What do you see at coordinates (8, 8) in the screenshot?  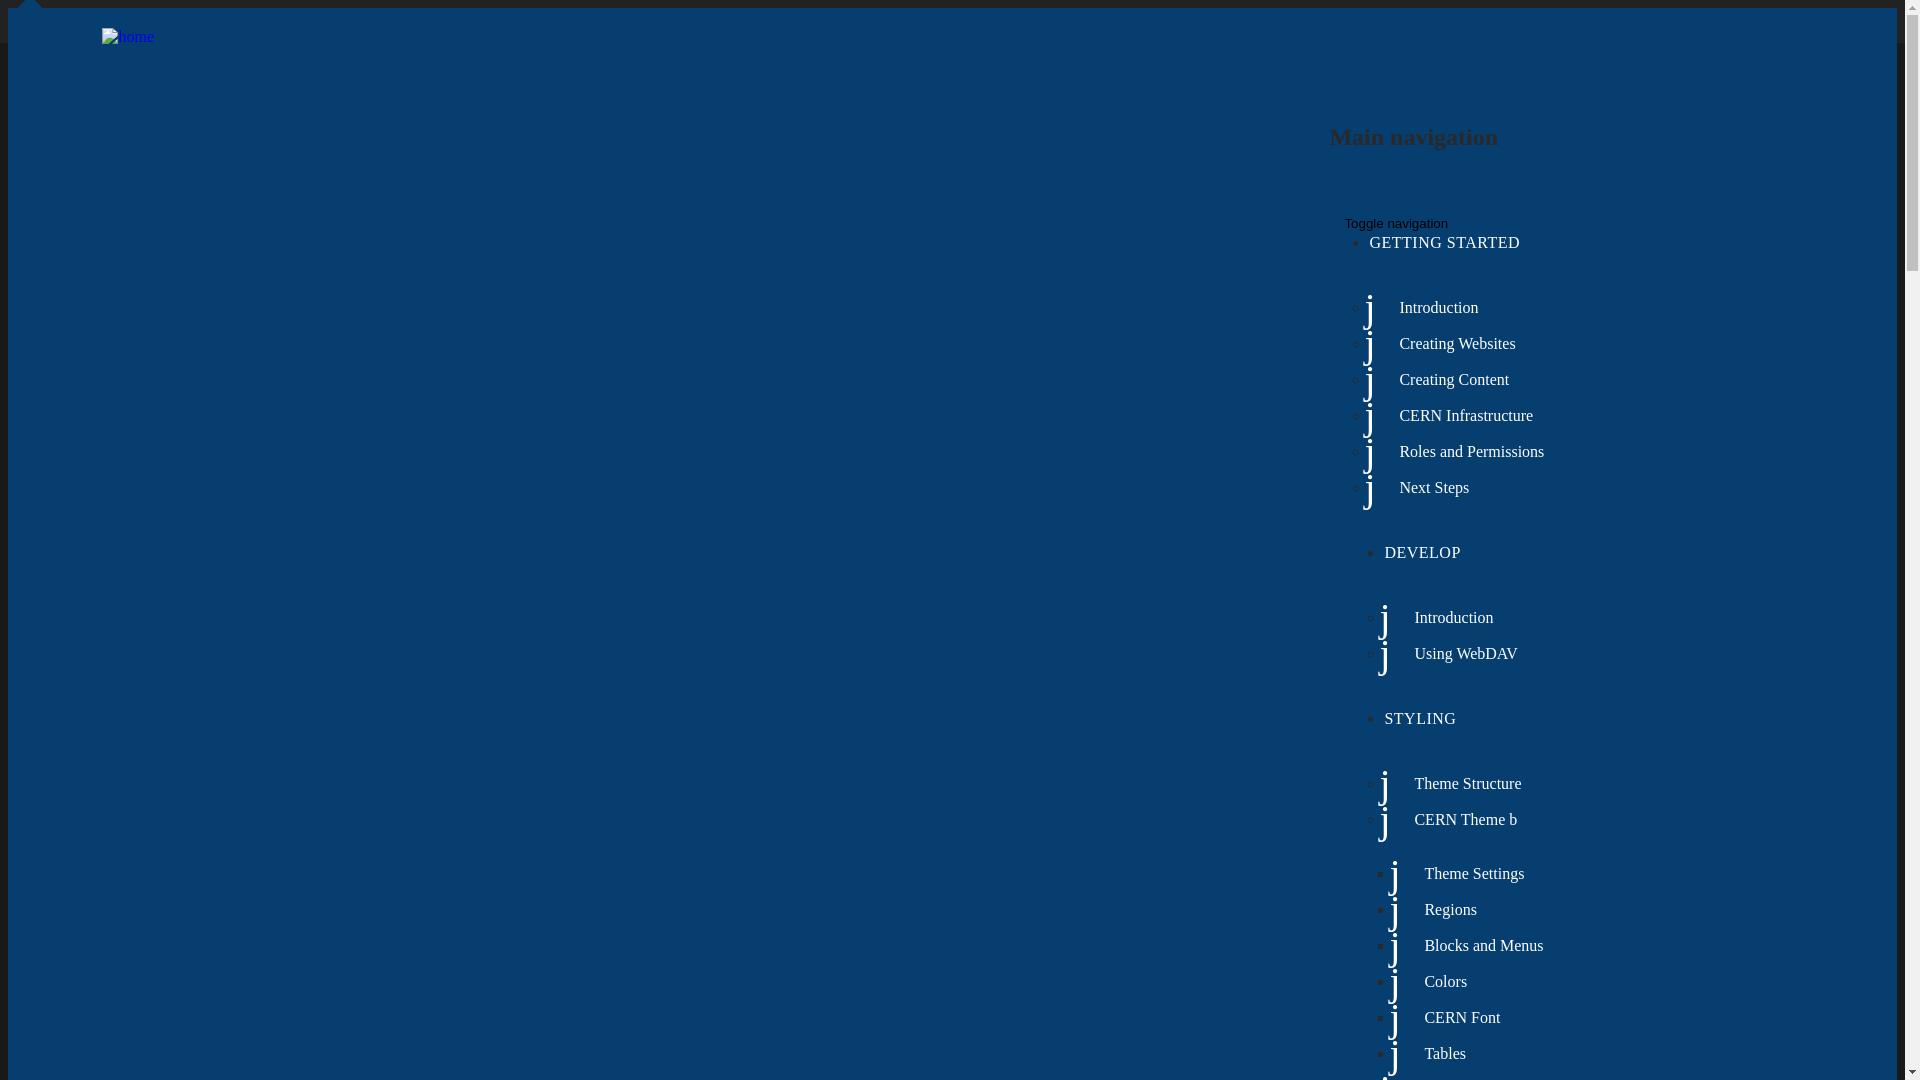 I see `Skip to main content` at bounding box center [8, 8].